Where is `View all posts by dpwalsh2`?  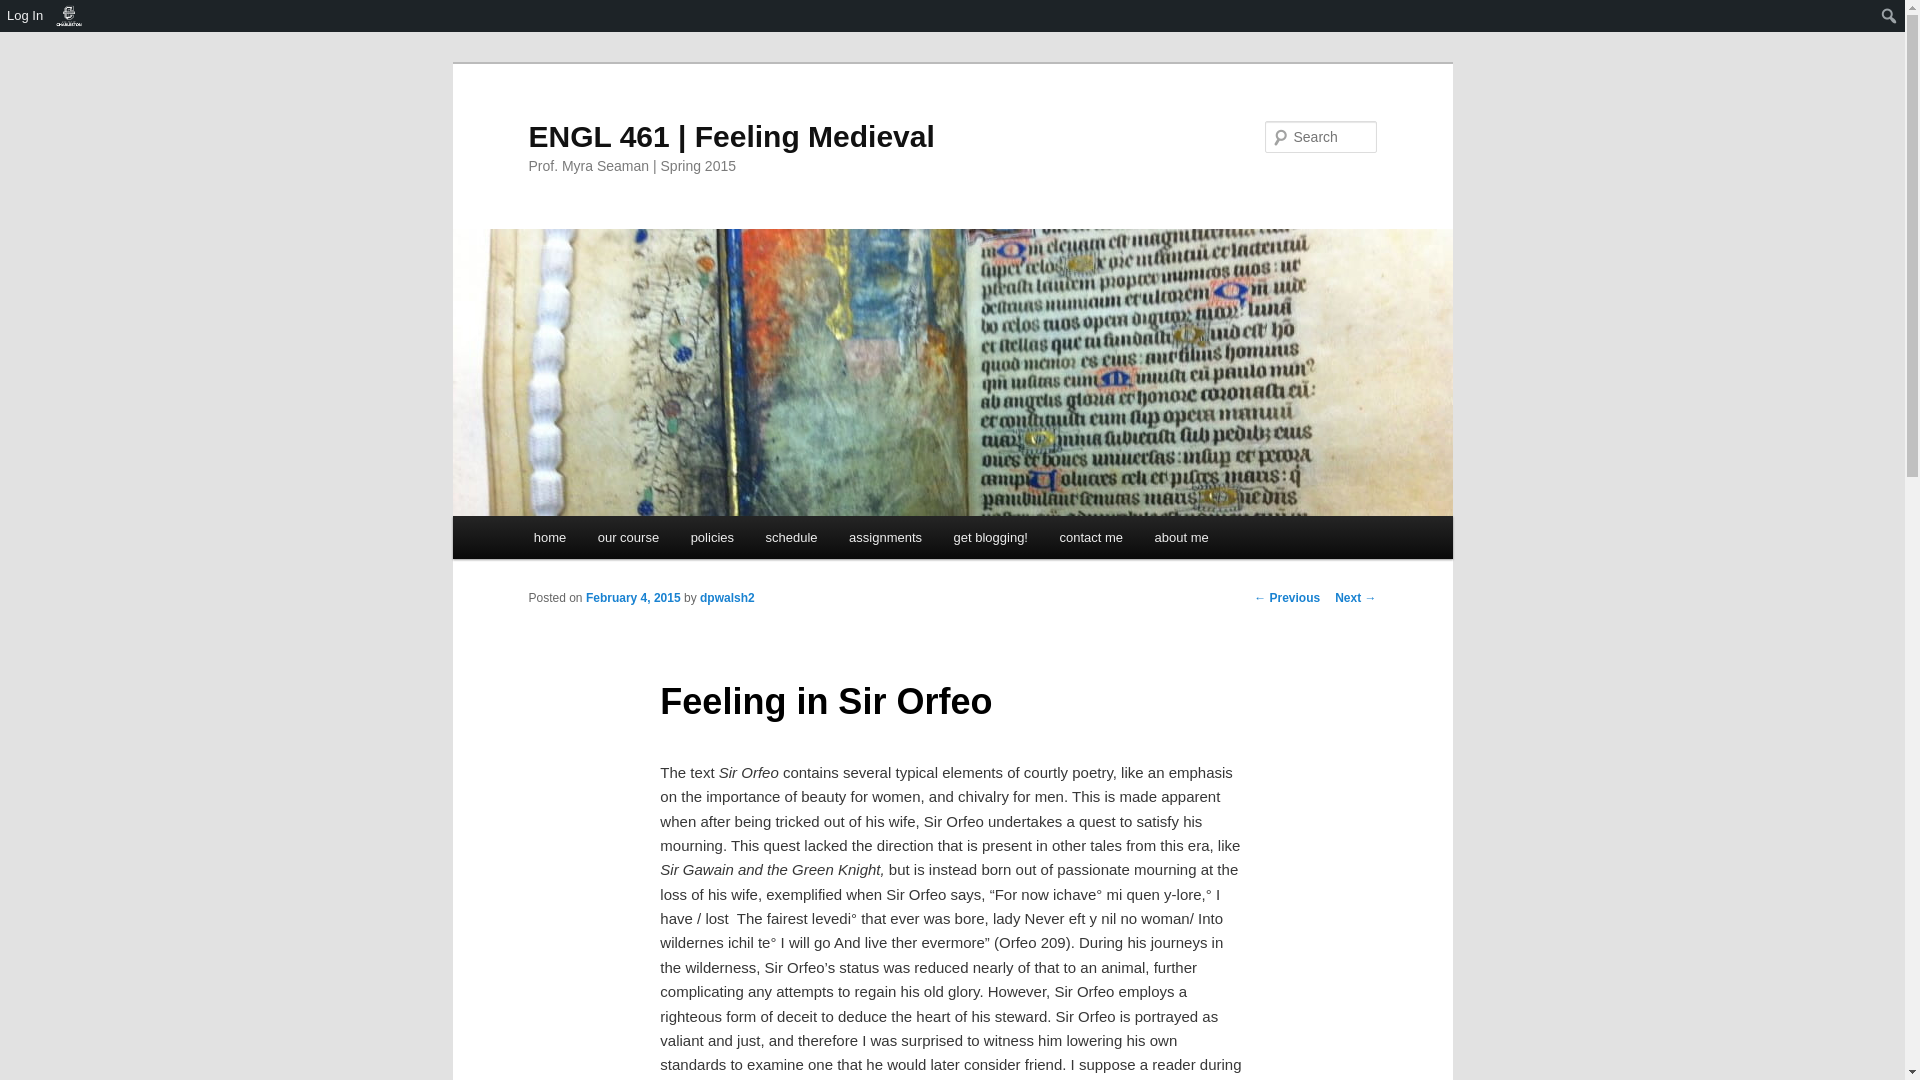
View all posts by dpwalsh2 is located at coordinates (727, 597).